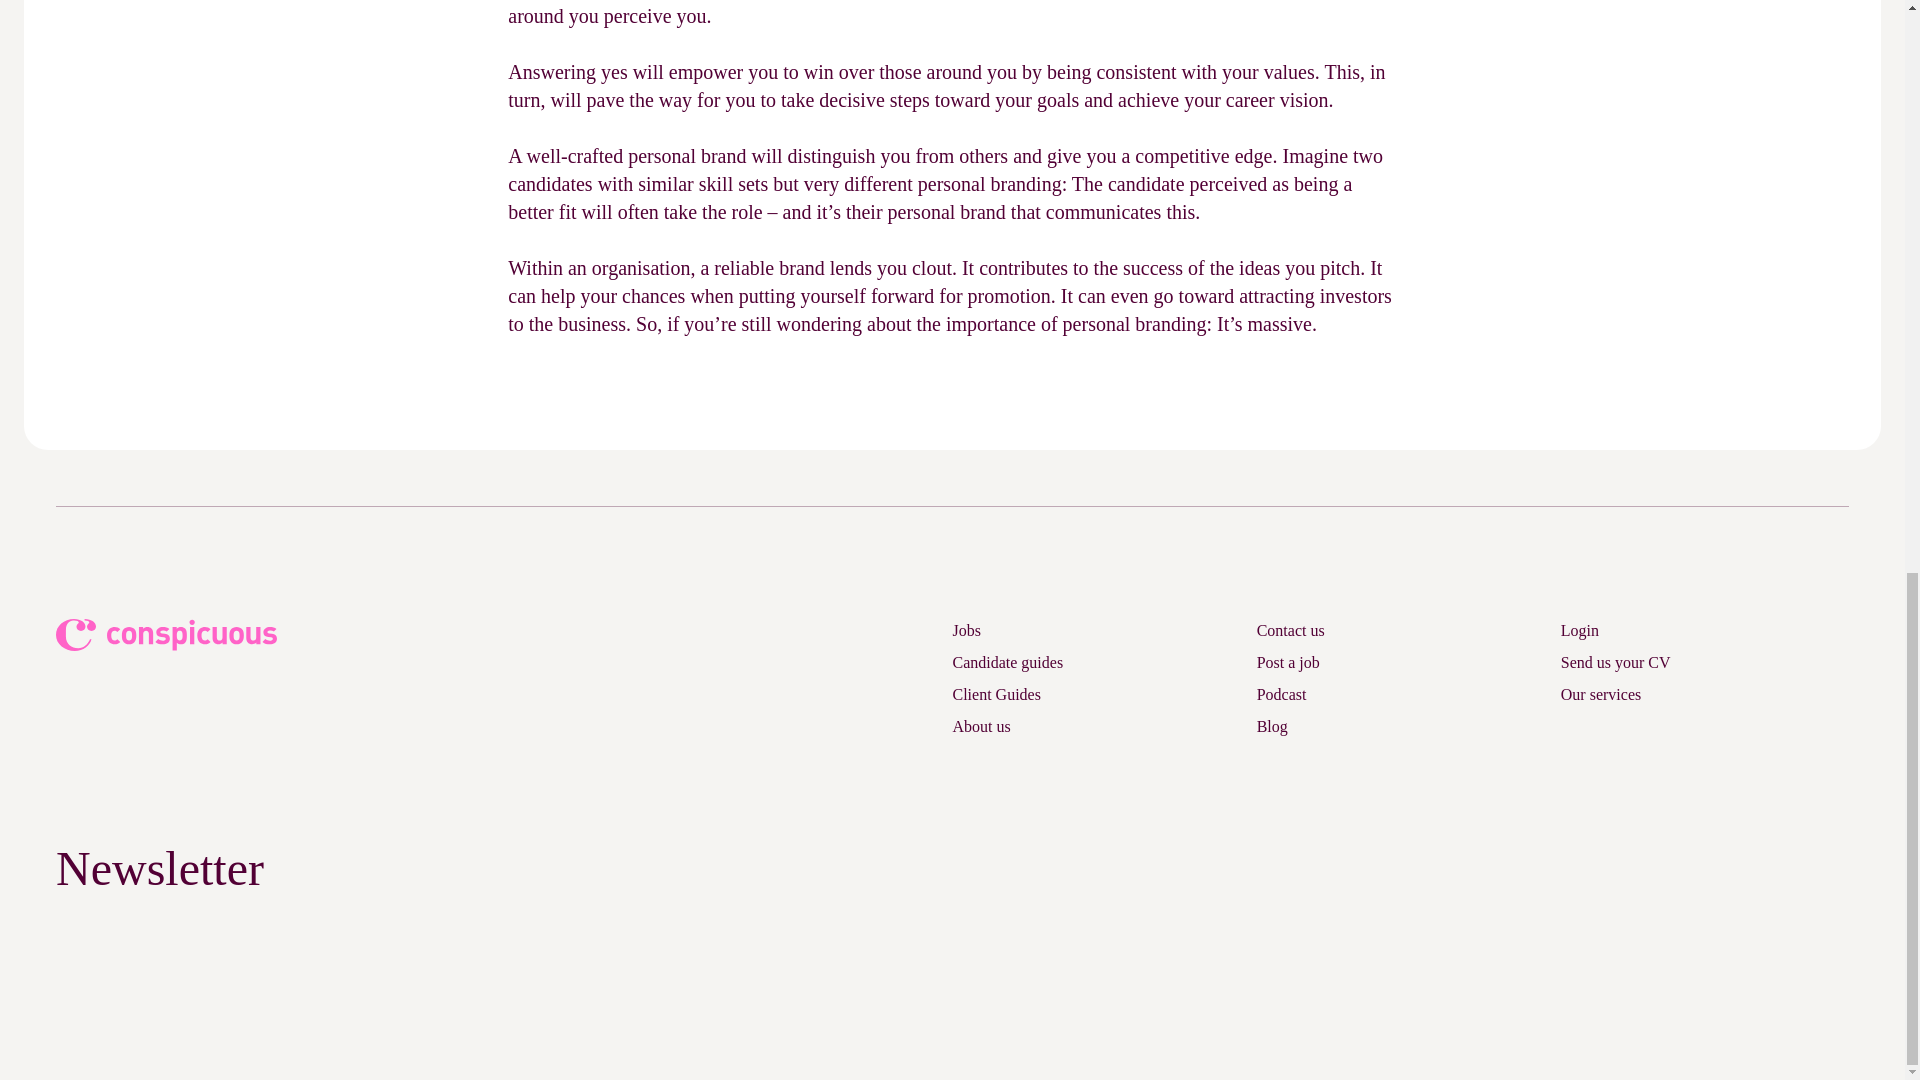 Image resolution: width=1920 pixels, height=1080 pixels. What do you see at coordinates (1282, 694) in the screenshot?
I see `Podcast` at bounding box center [1282, 694].